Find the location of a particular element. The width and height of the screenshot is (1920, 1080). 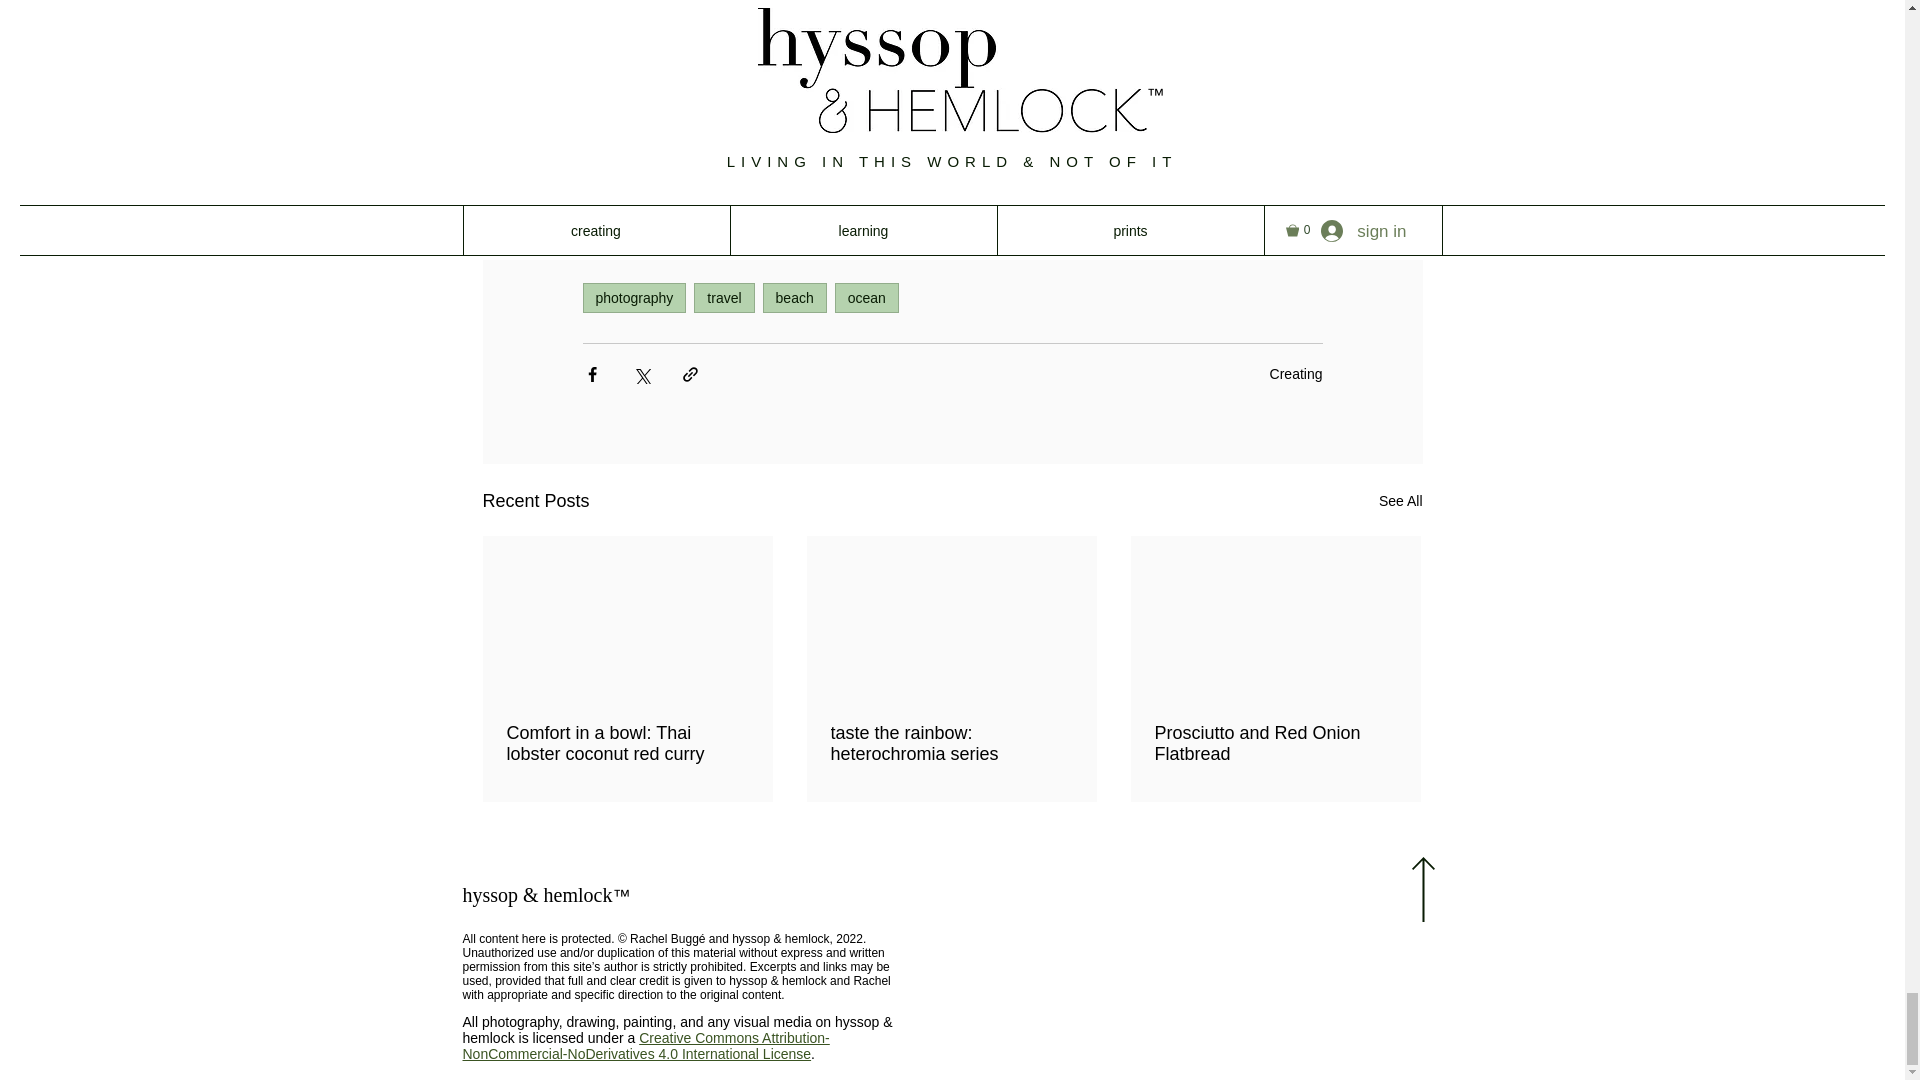

Creating is located at coordinates (1296, 374).